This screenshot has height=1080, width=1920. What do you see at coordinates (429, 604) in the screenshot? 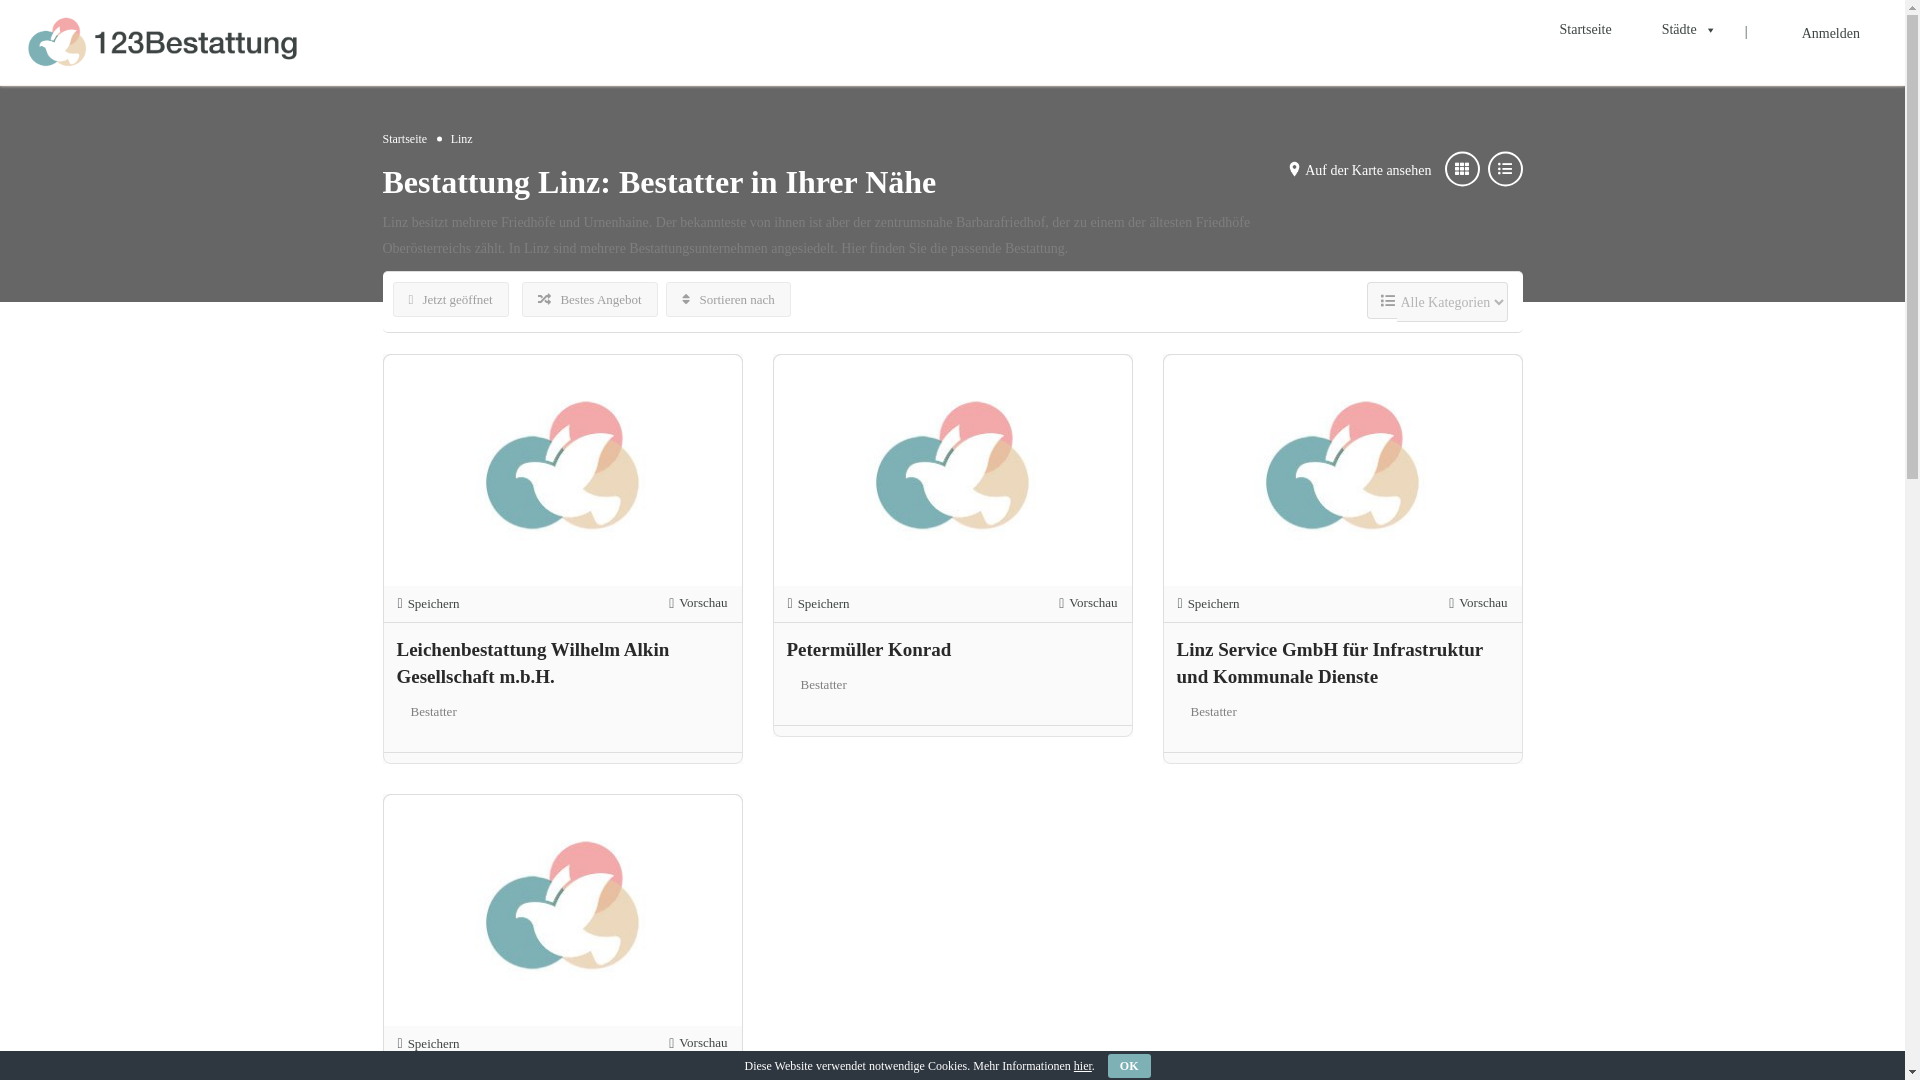
I see `Speichern` at bounding box center [429, 604].